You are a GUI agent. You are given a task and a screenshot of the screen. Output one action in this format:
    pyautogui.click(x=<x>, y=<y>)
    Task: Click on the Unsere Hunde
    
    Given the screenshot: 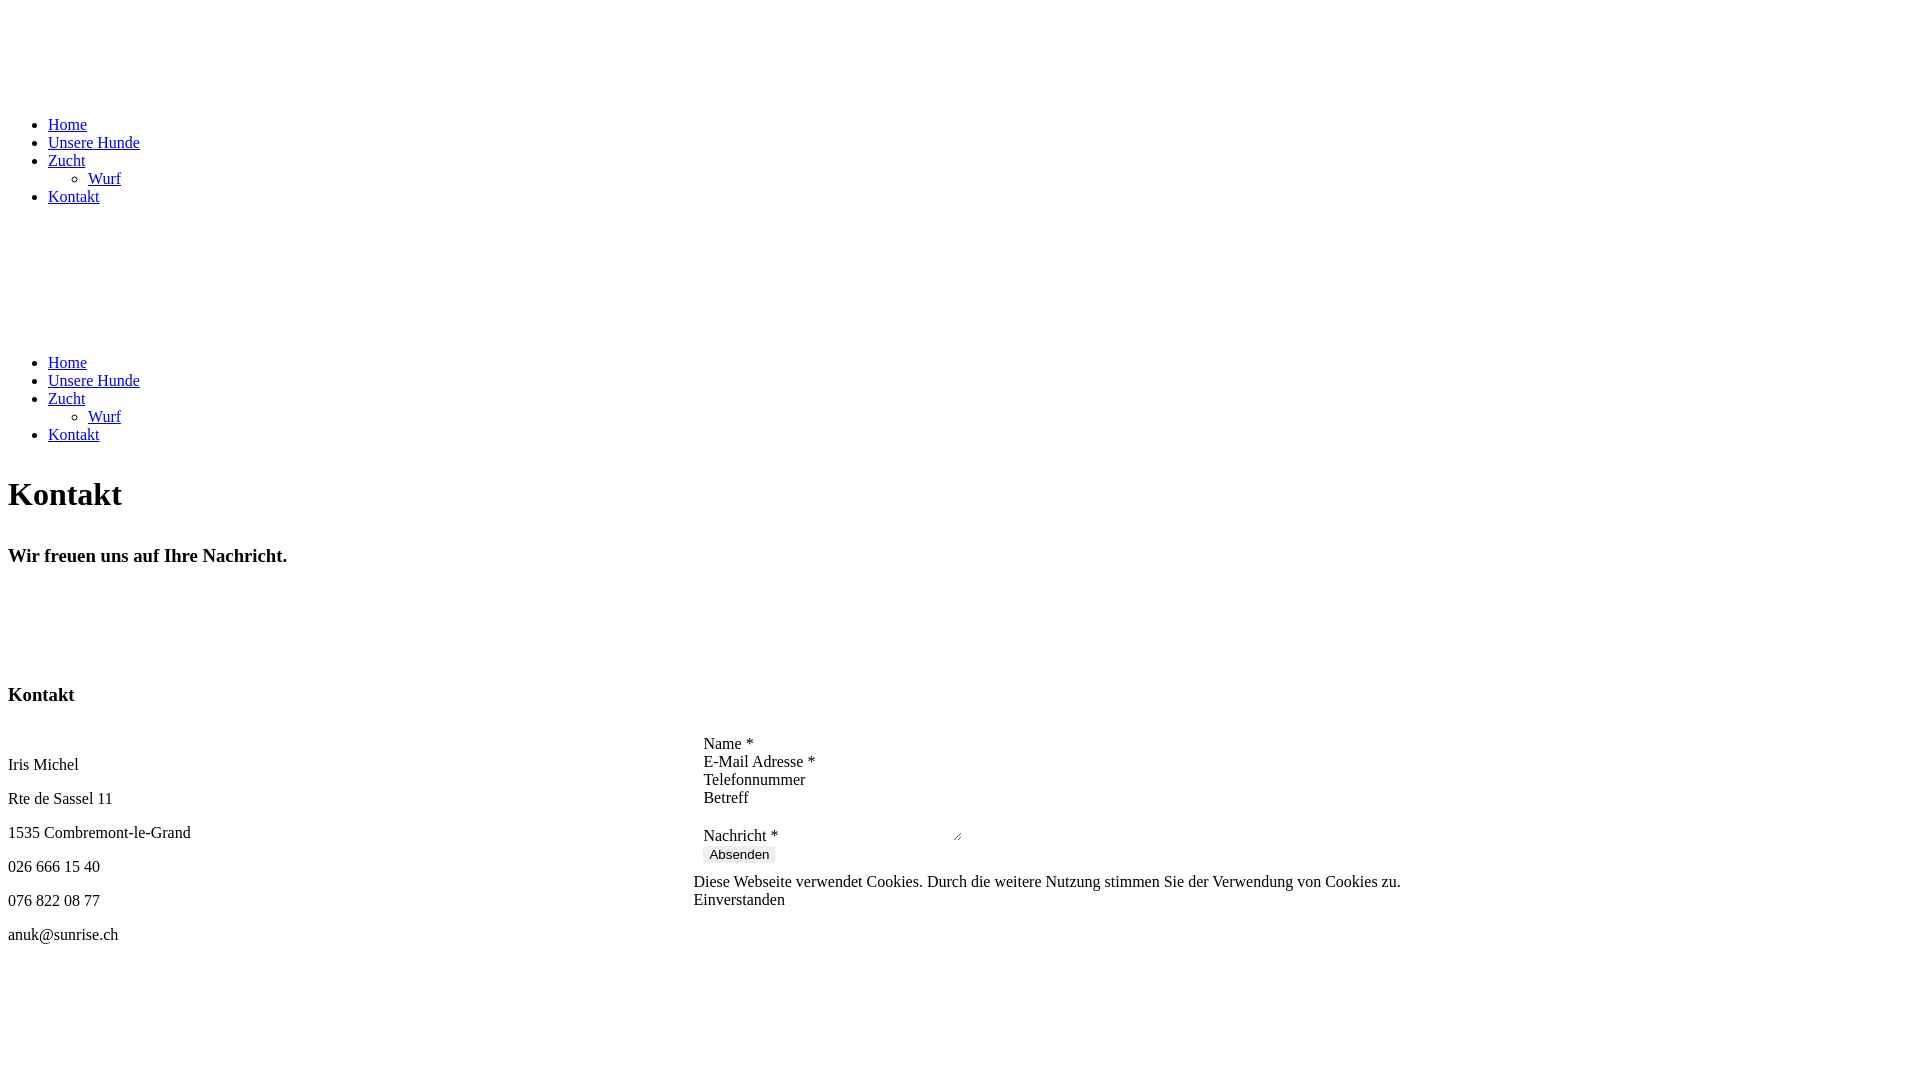 What is the action you would take?
    pyautogui.click(x=94, y=142)
    